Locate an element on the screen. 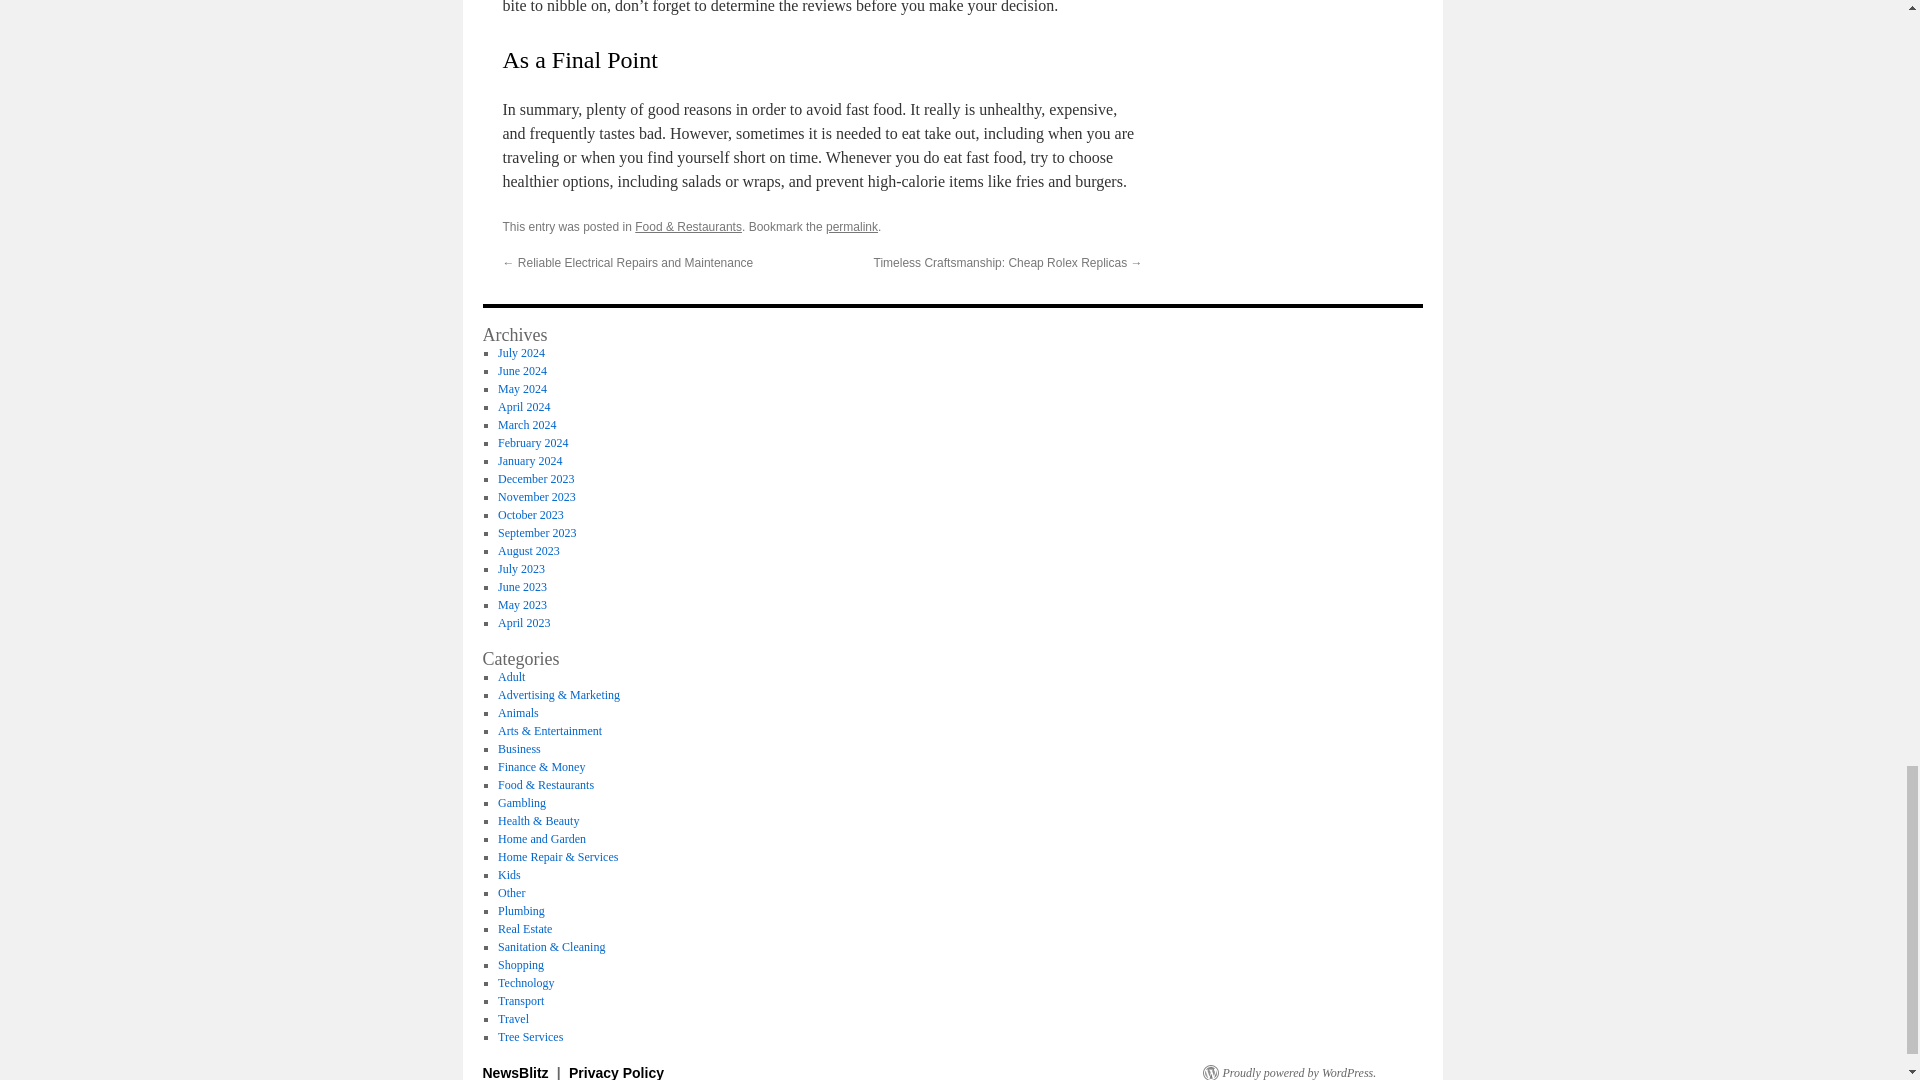  July 2023 is located at coordinates (521, 568).